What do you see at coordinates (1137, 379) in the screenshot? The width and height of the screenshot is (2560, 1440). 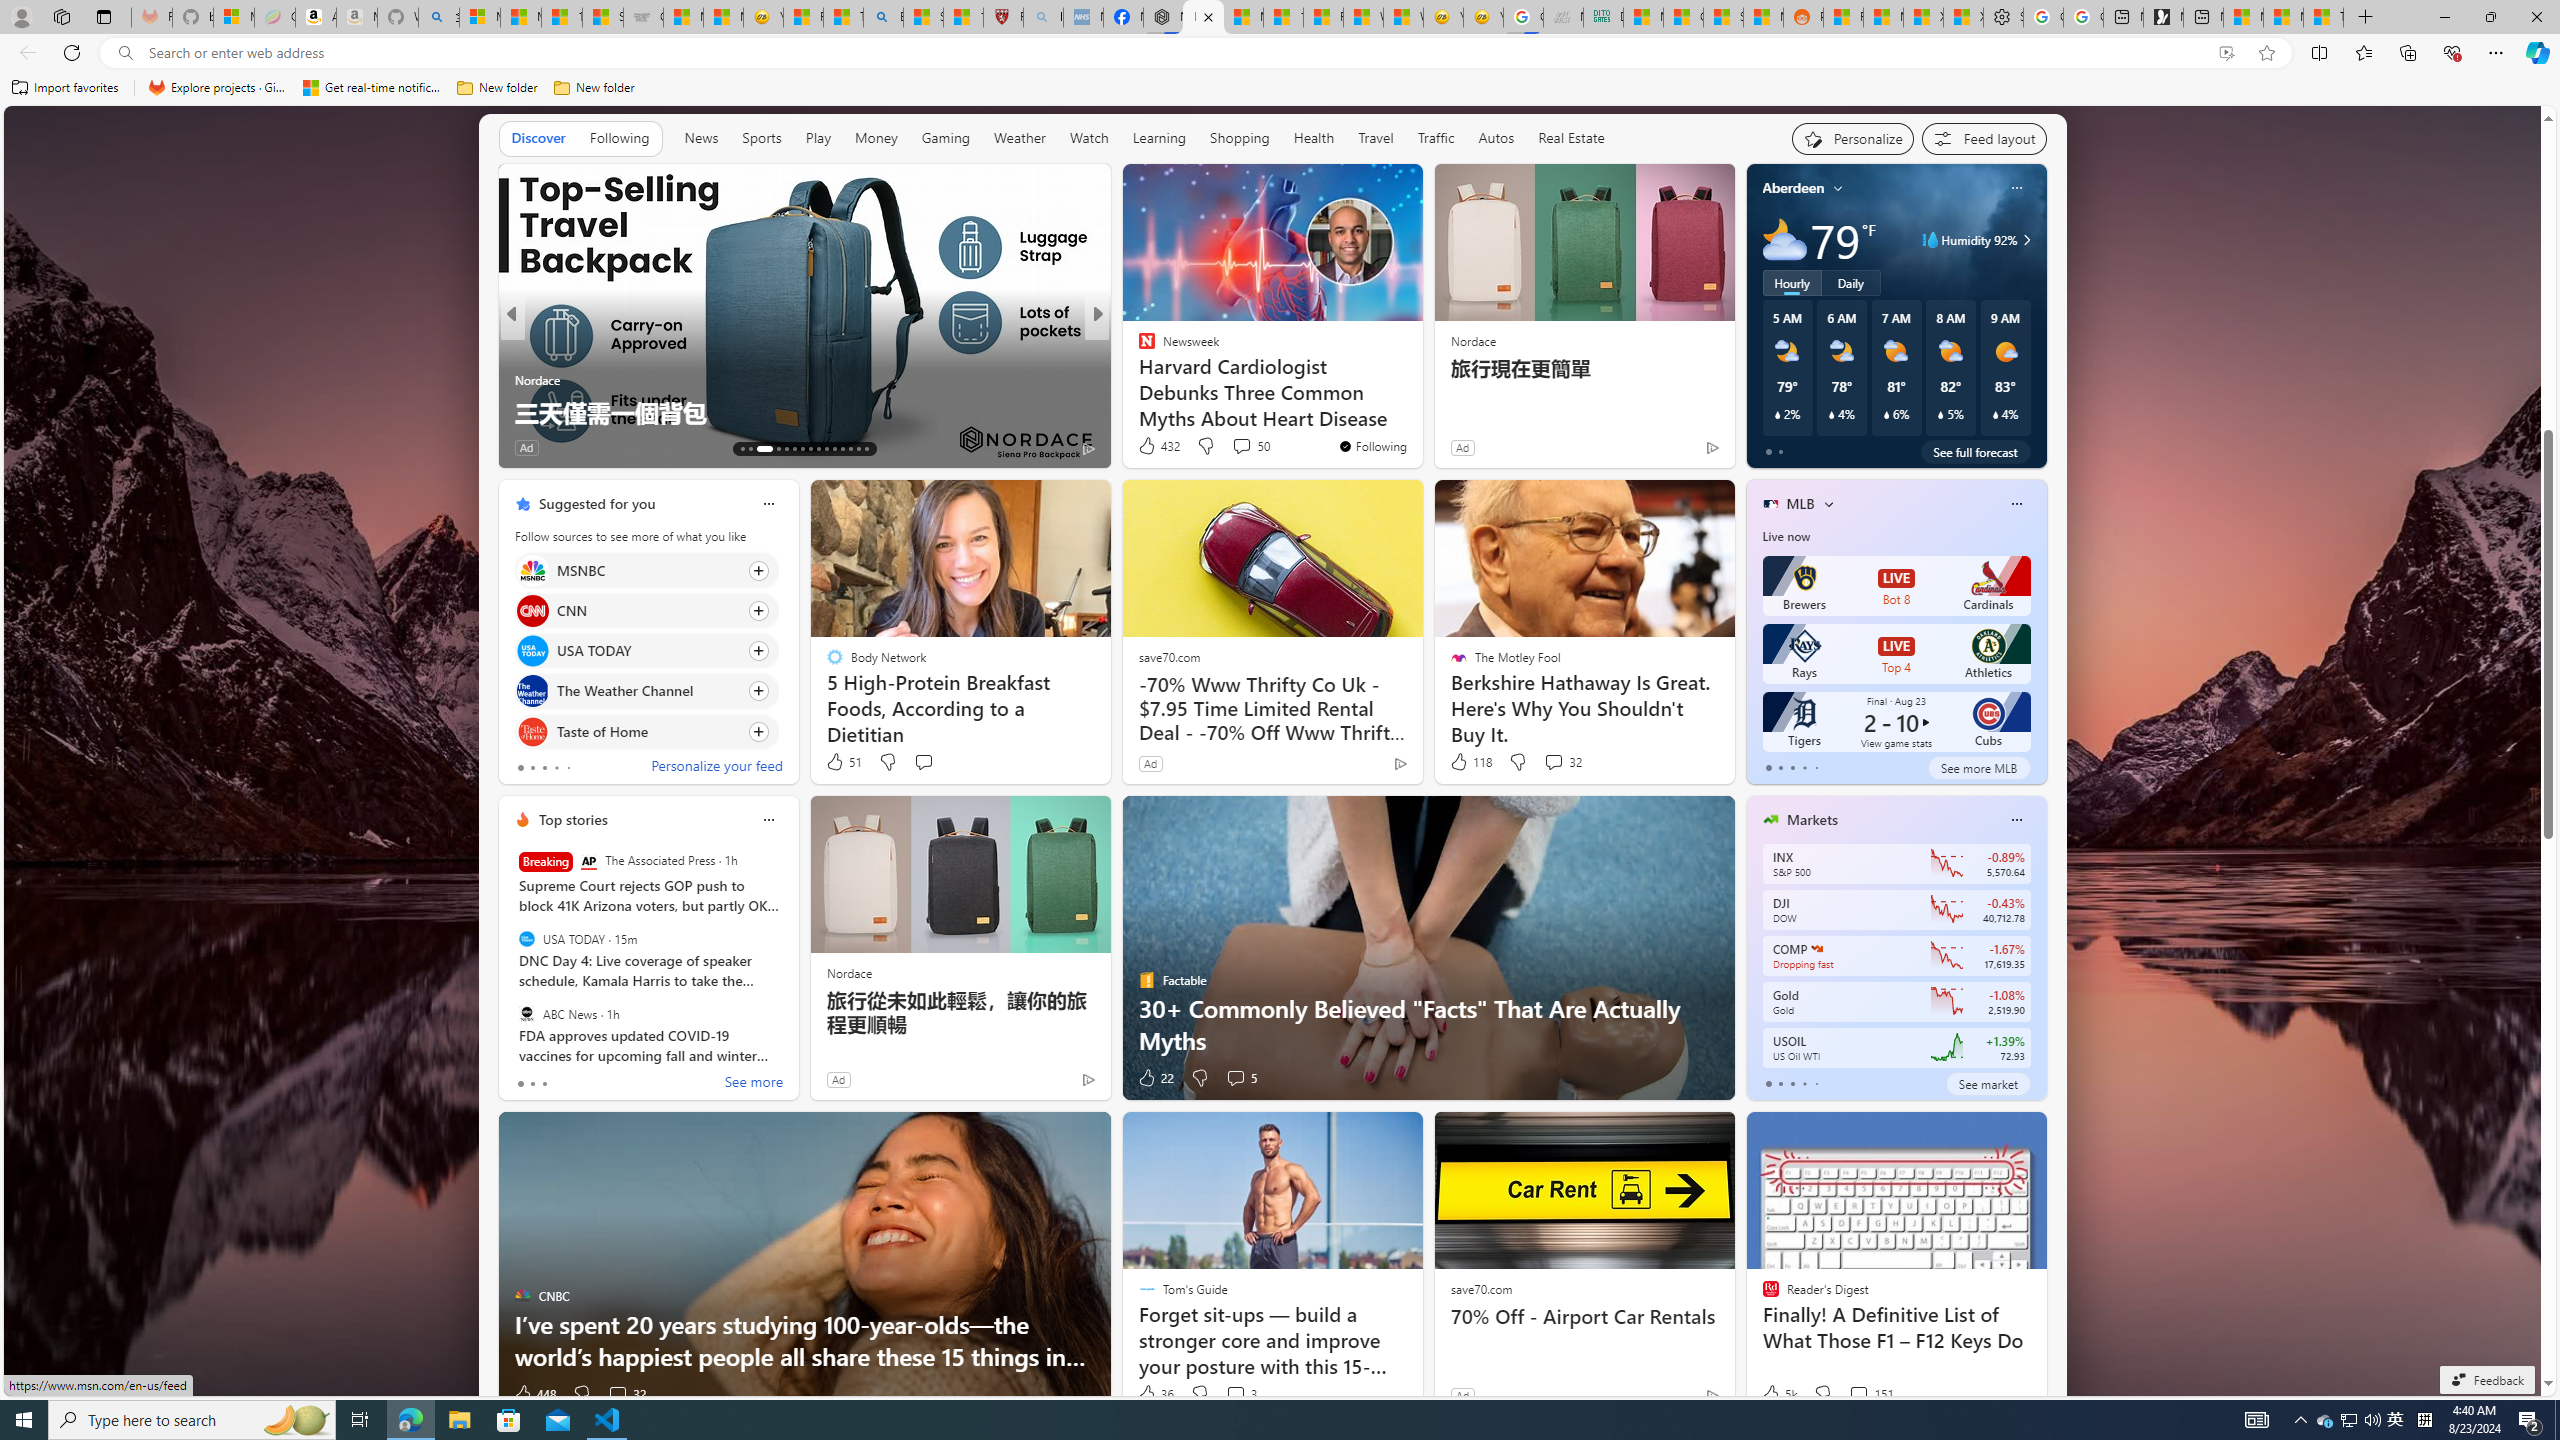 I see `Body Network` at bounding box center [1137, 379].